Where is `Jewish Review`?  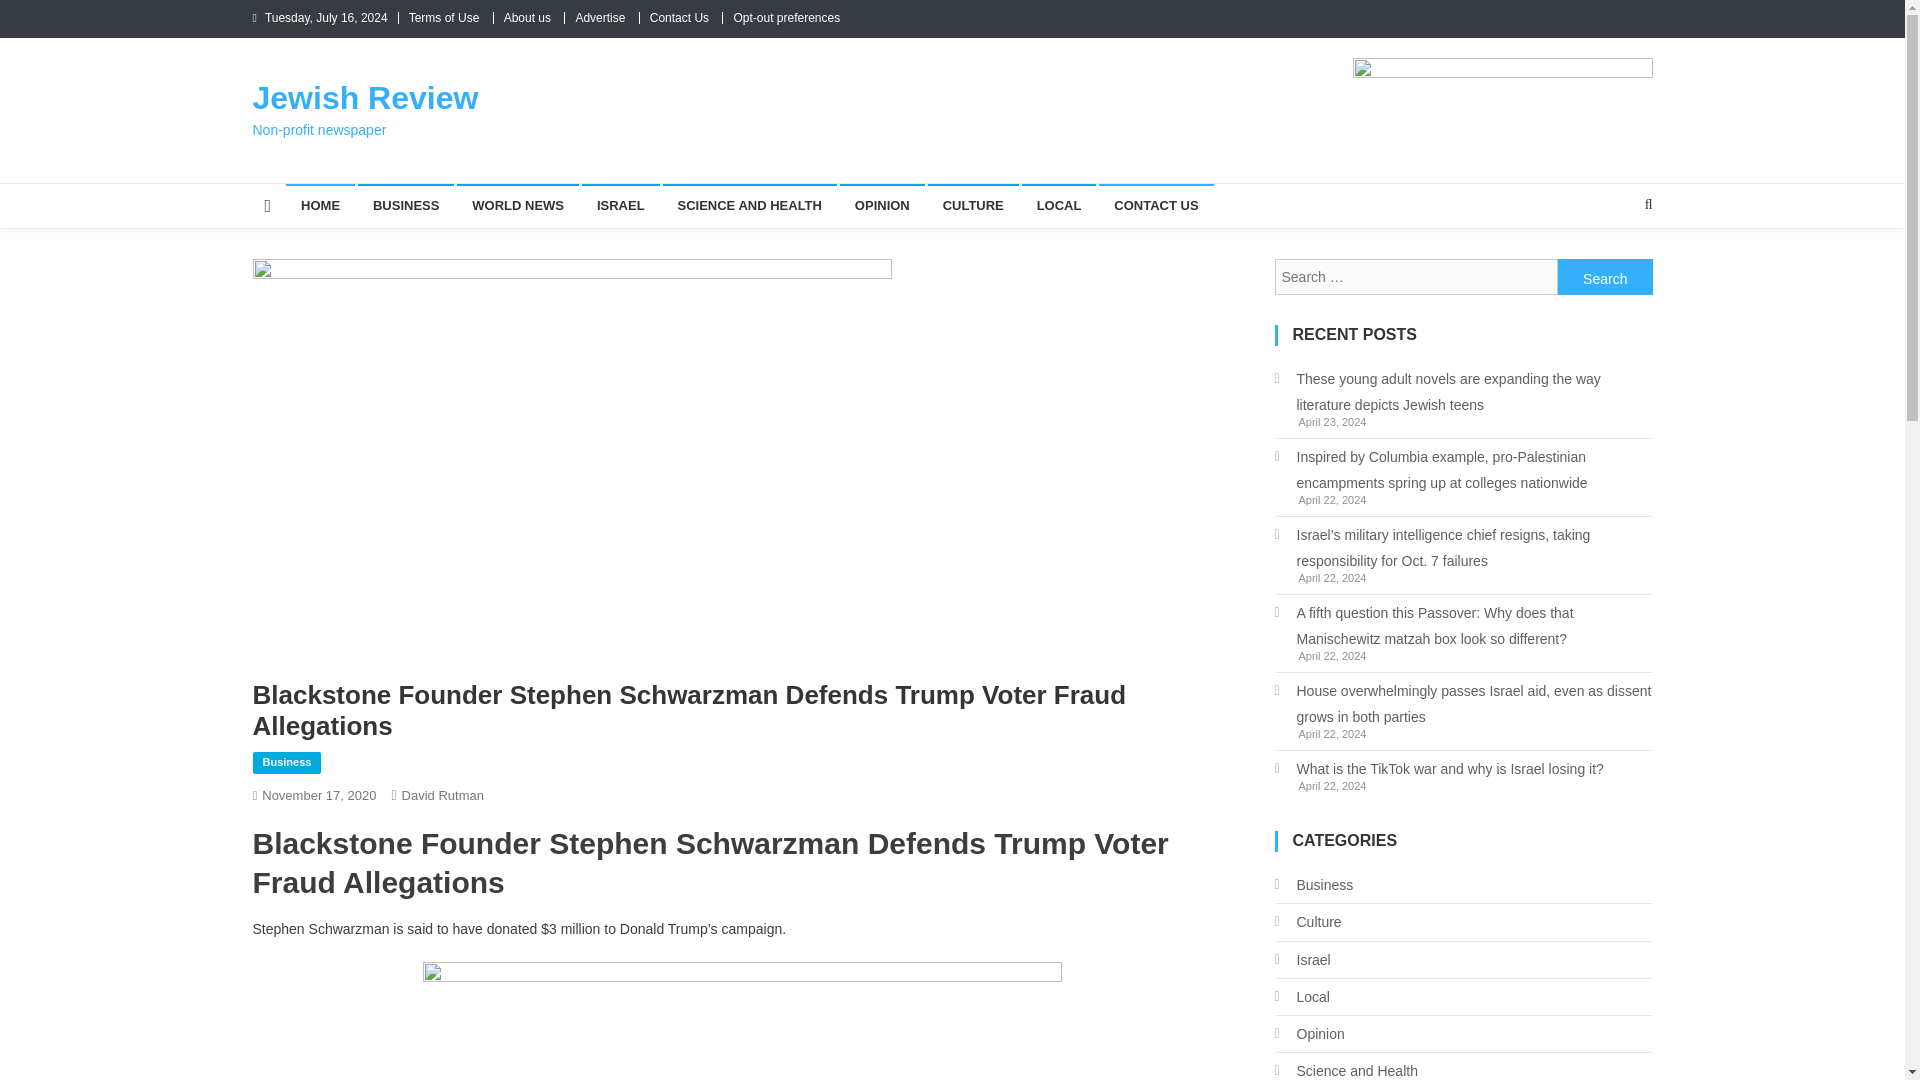
Jewish Review is located at coordinates (364, 97).